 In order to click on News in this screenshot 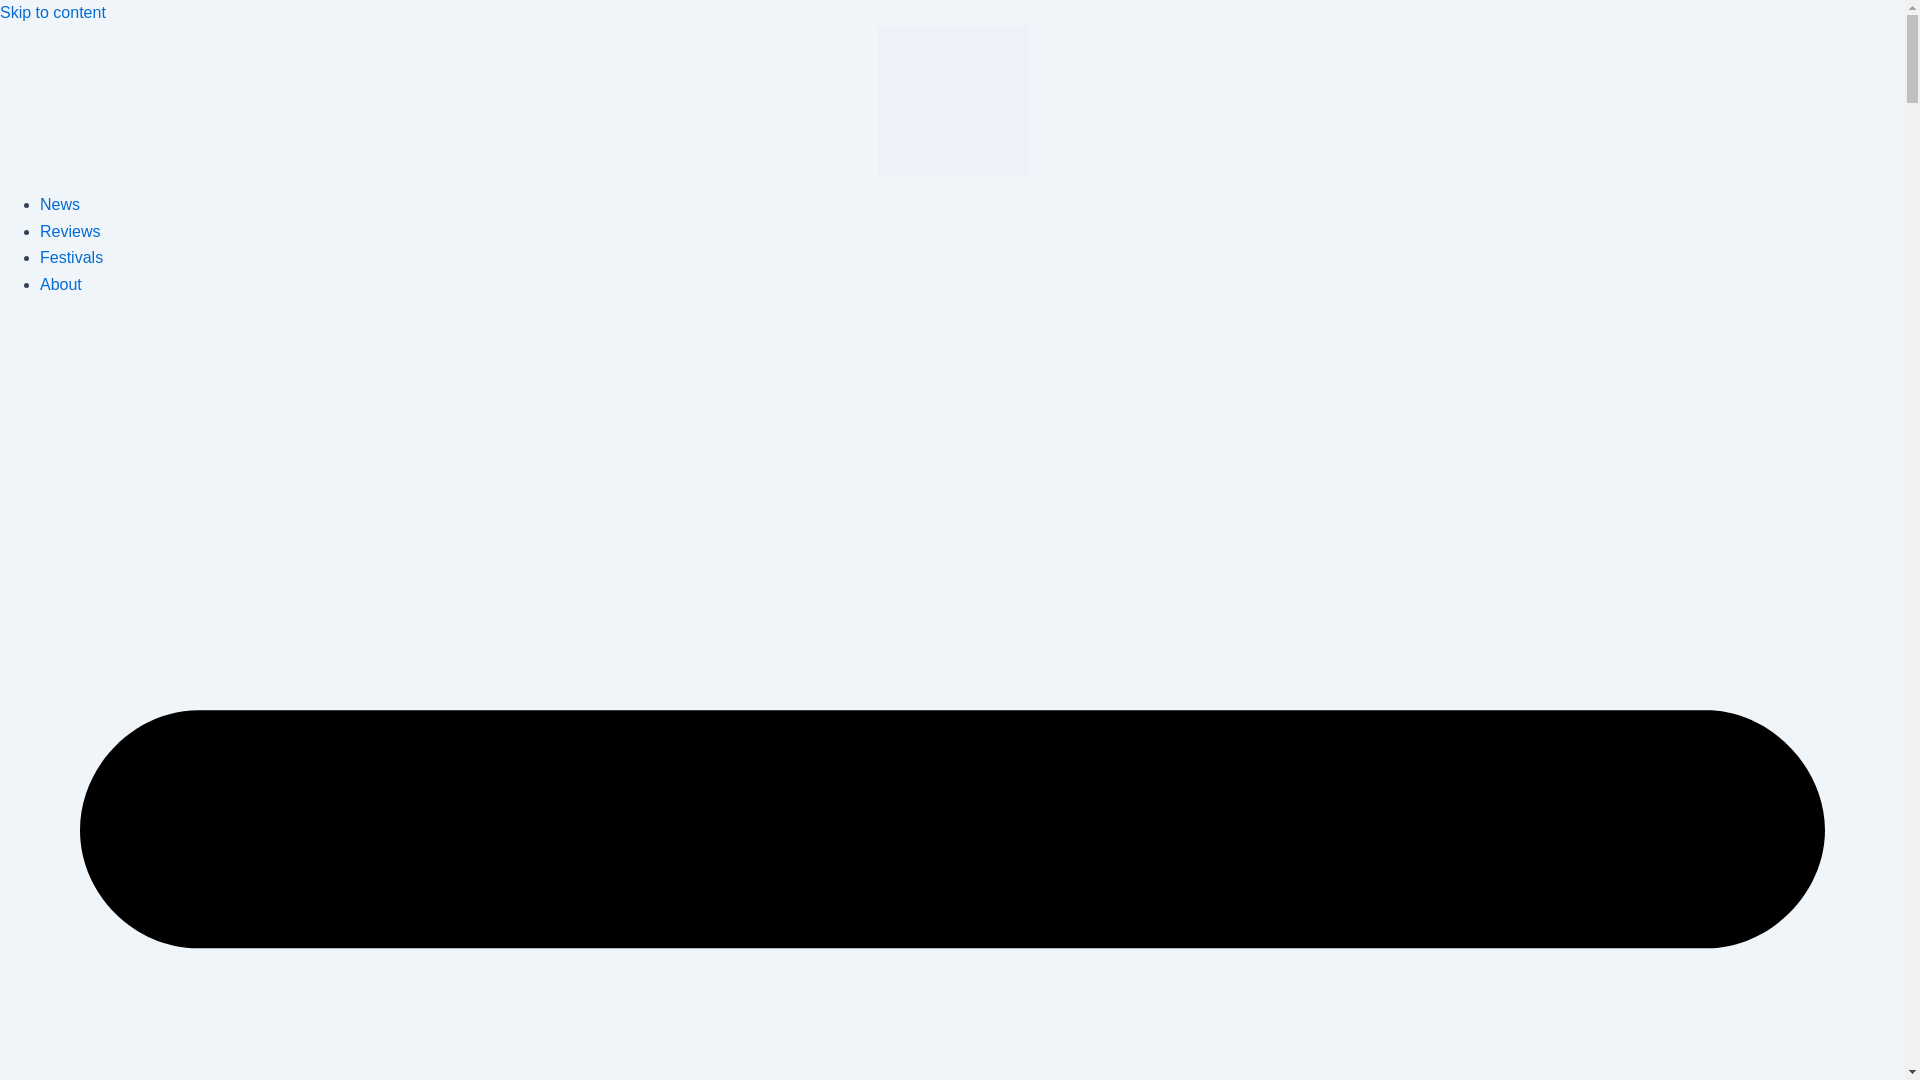, I will do `click(60, 204)`.